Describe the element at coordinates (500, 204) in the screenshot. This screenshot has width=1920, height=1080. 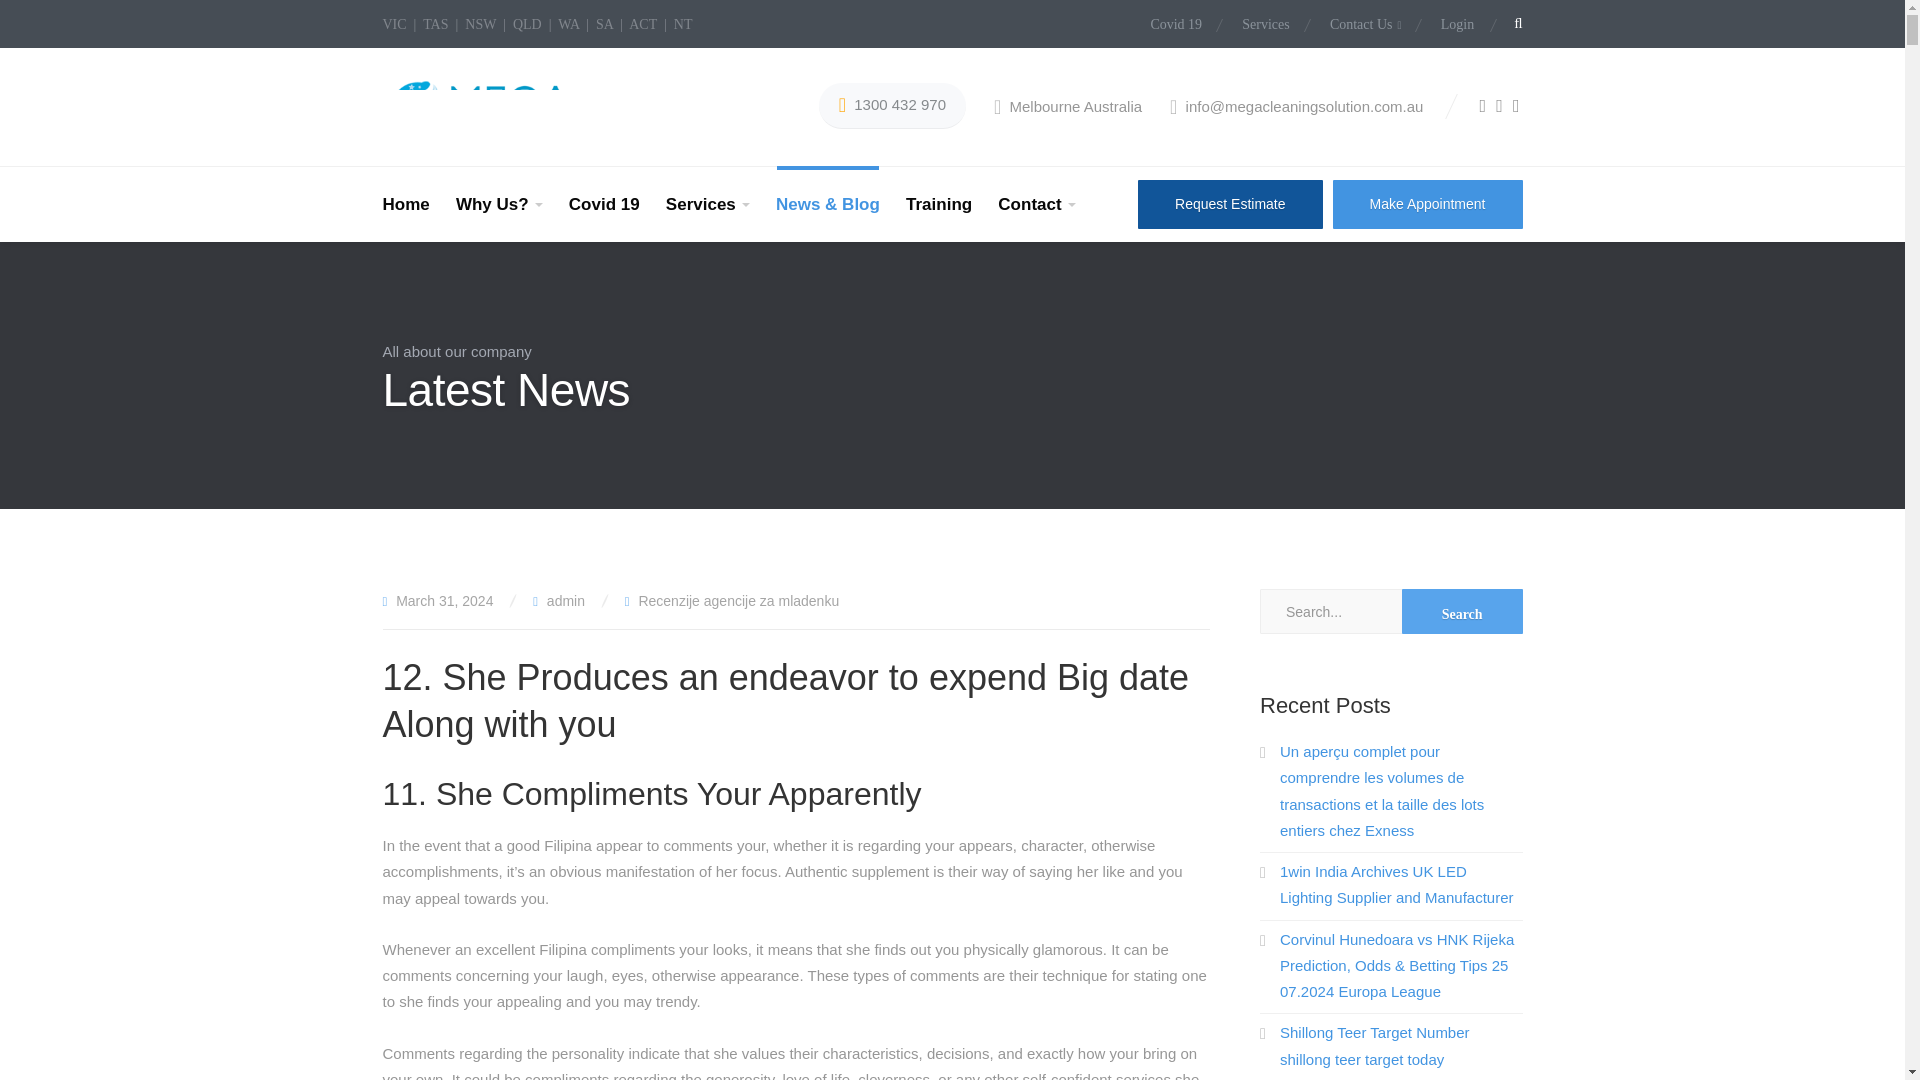
I see `Why Us?` at that location.